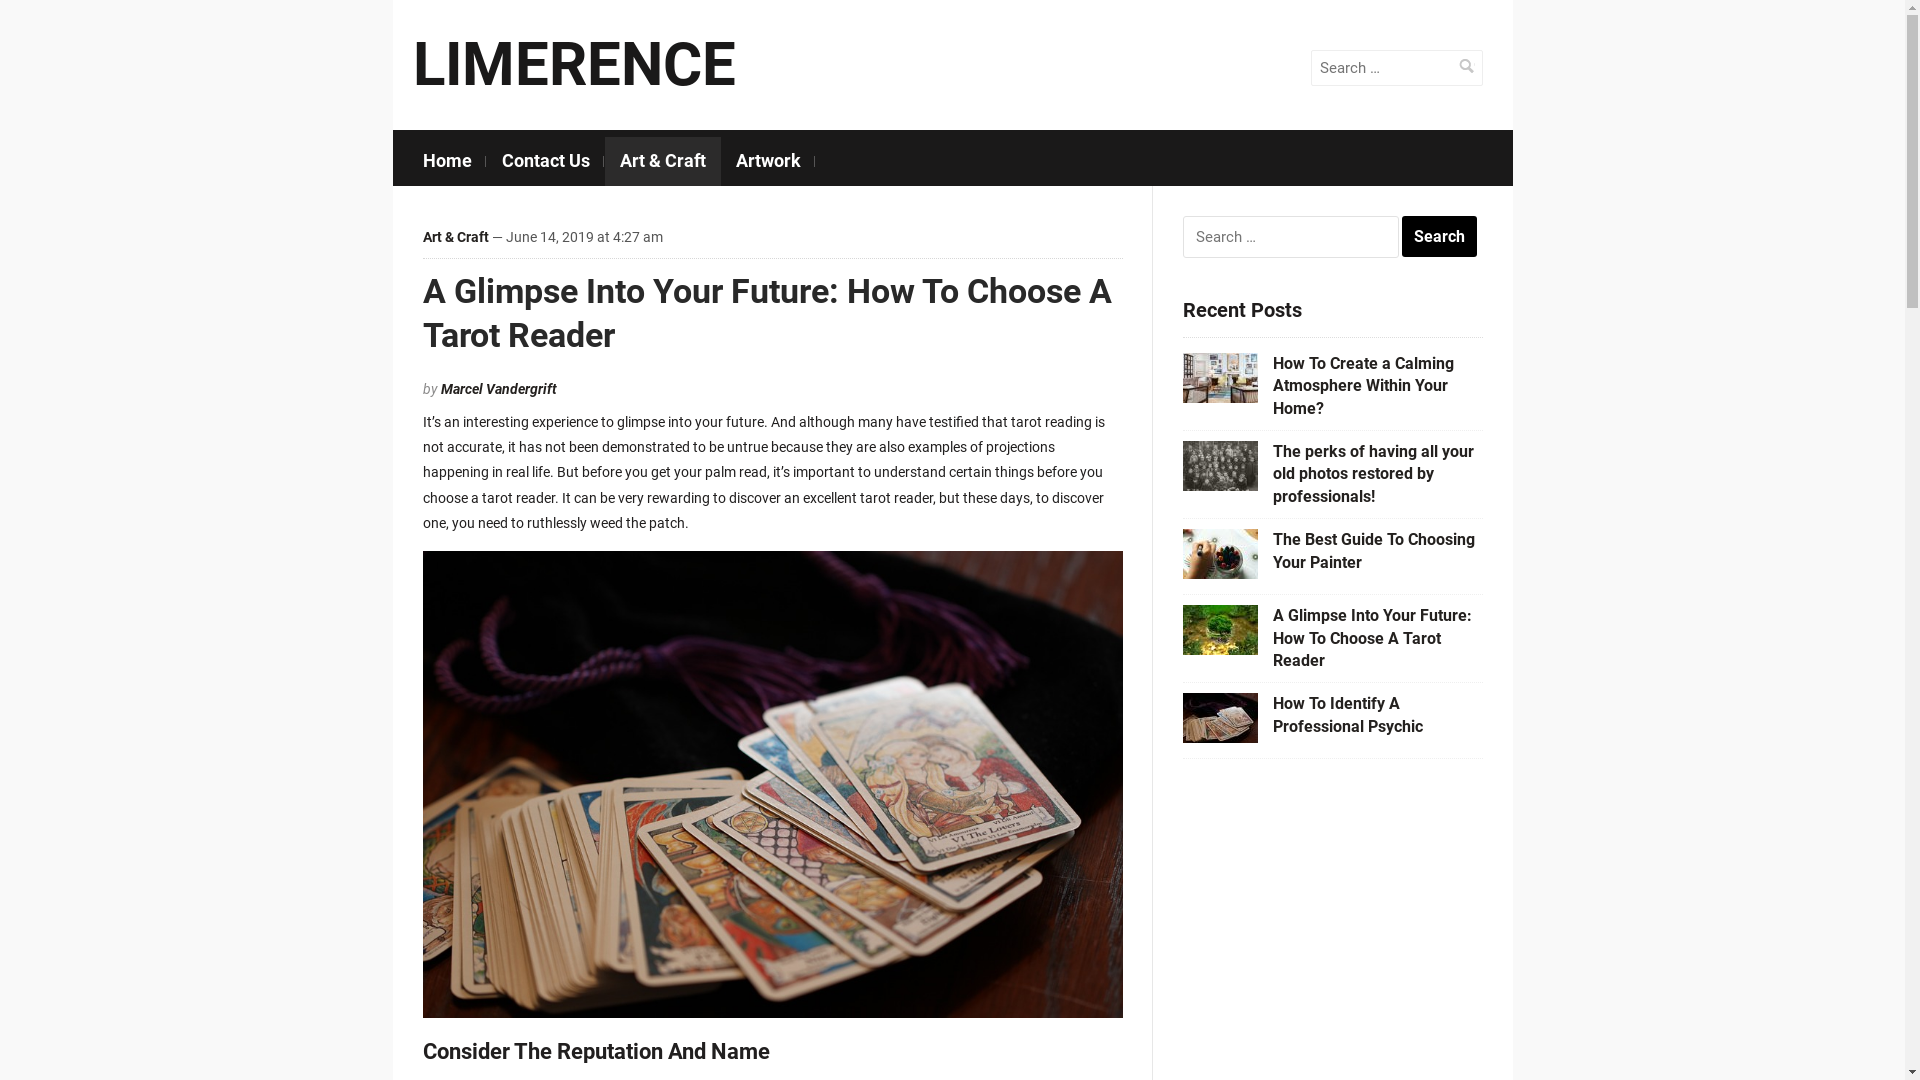  What do you see at coordinates (545, 162) in the screenshot?
I see `Contact Us` at bounding box center [545, 162].